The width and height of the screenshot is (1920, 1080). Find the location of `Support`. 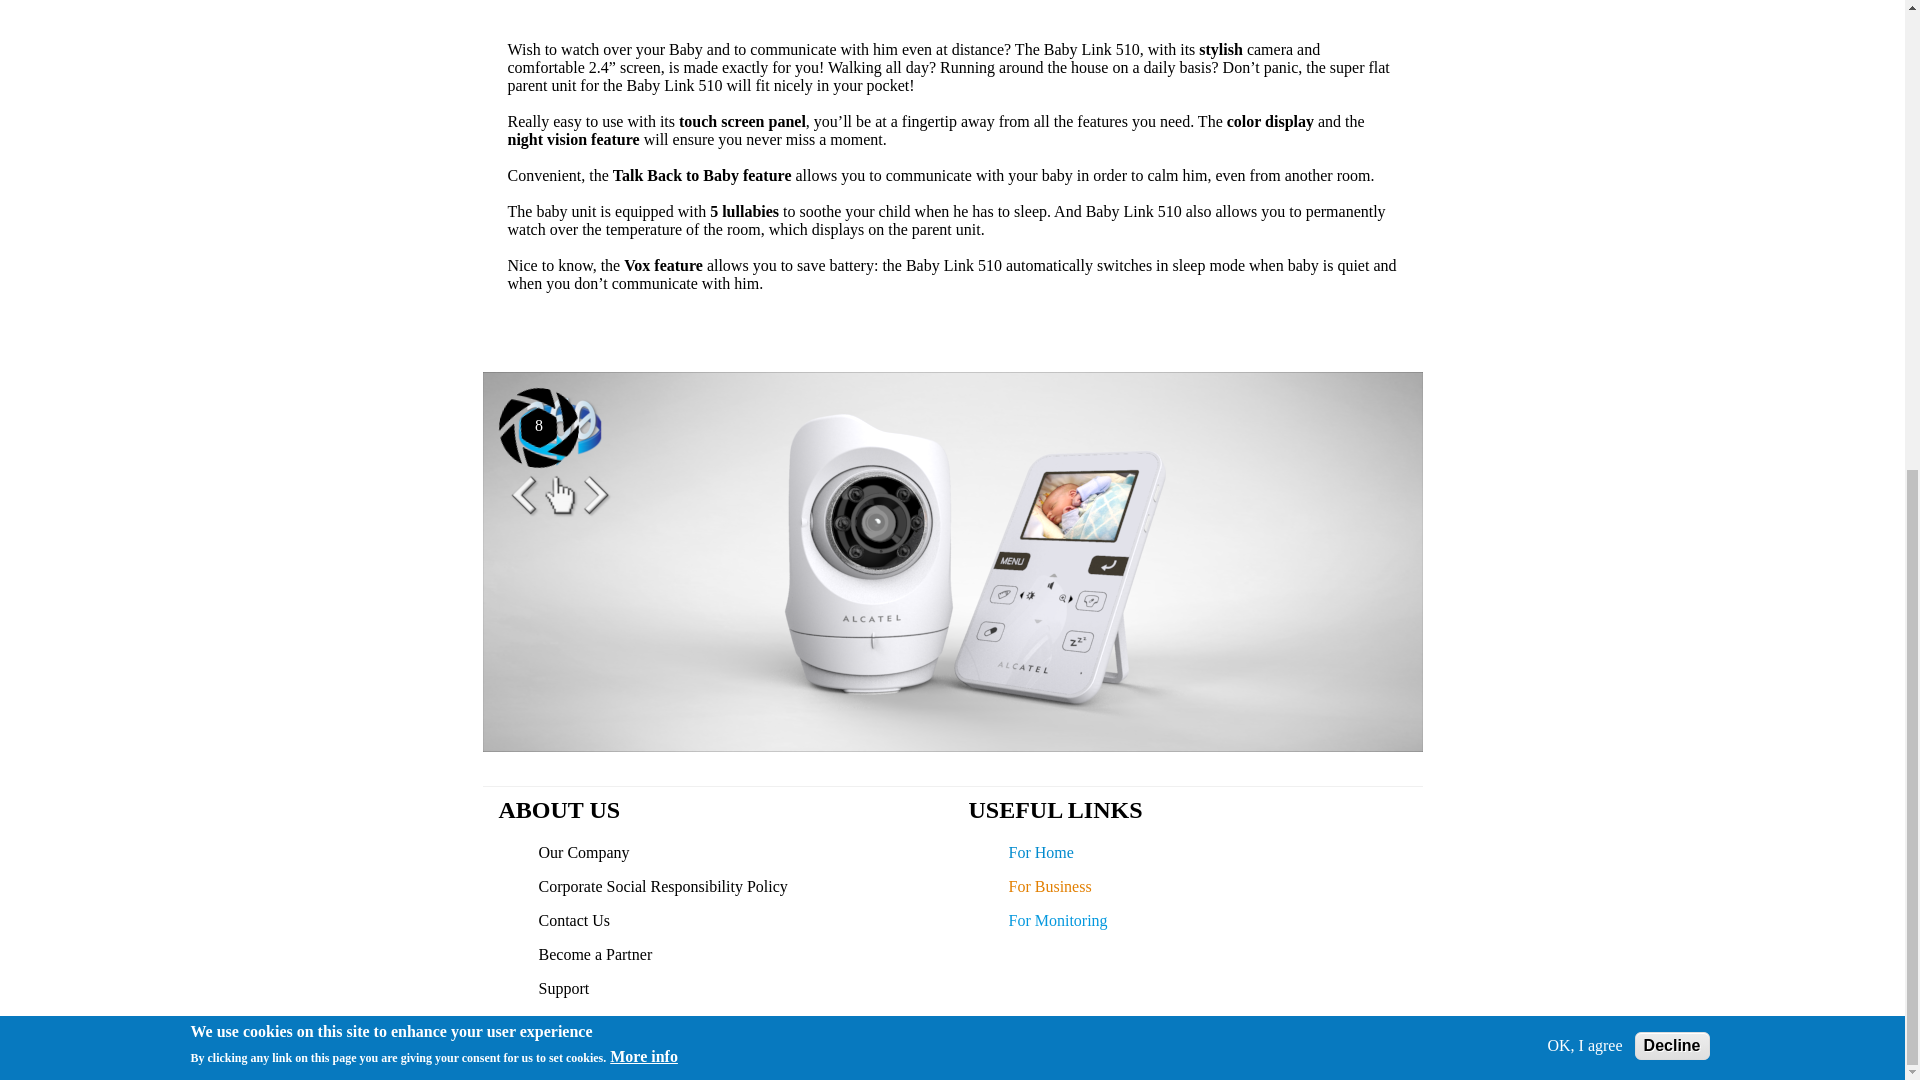

Support is located at coordinates (563, 988).